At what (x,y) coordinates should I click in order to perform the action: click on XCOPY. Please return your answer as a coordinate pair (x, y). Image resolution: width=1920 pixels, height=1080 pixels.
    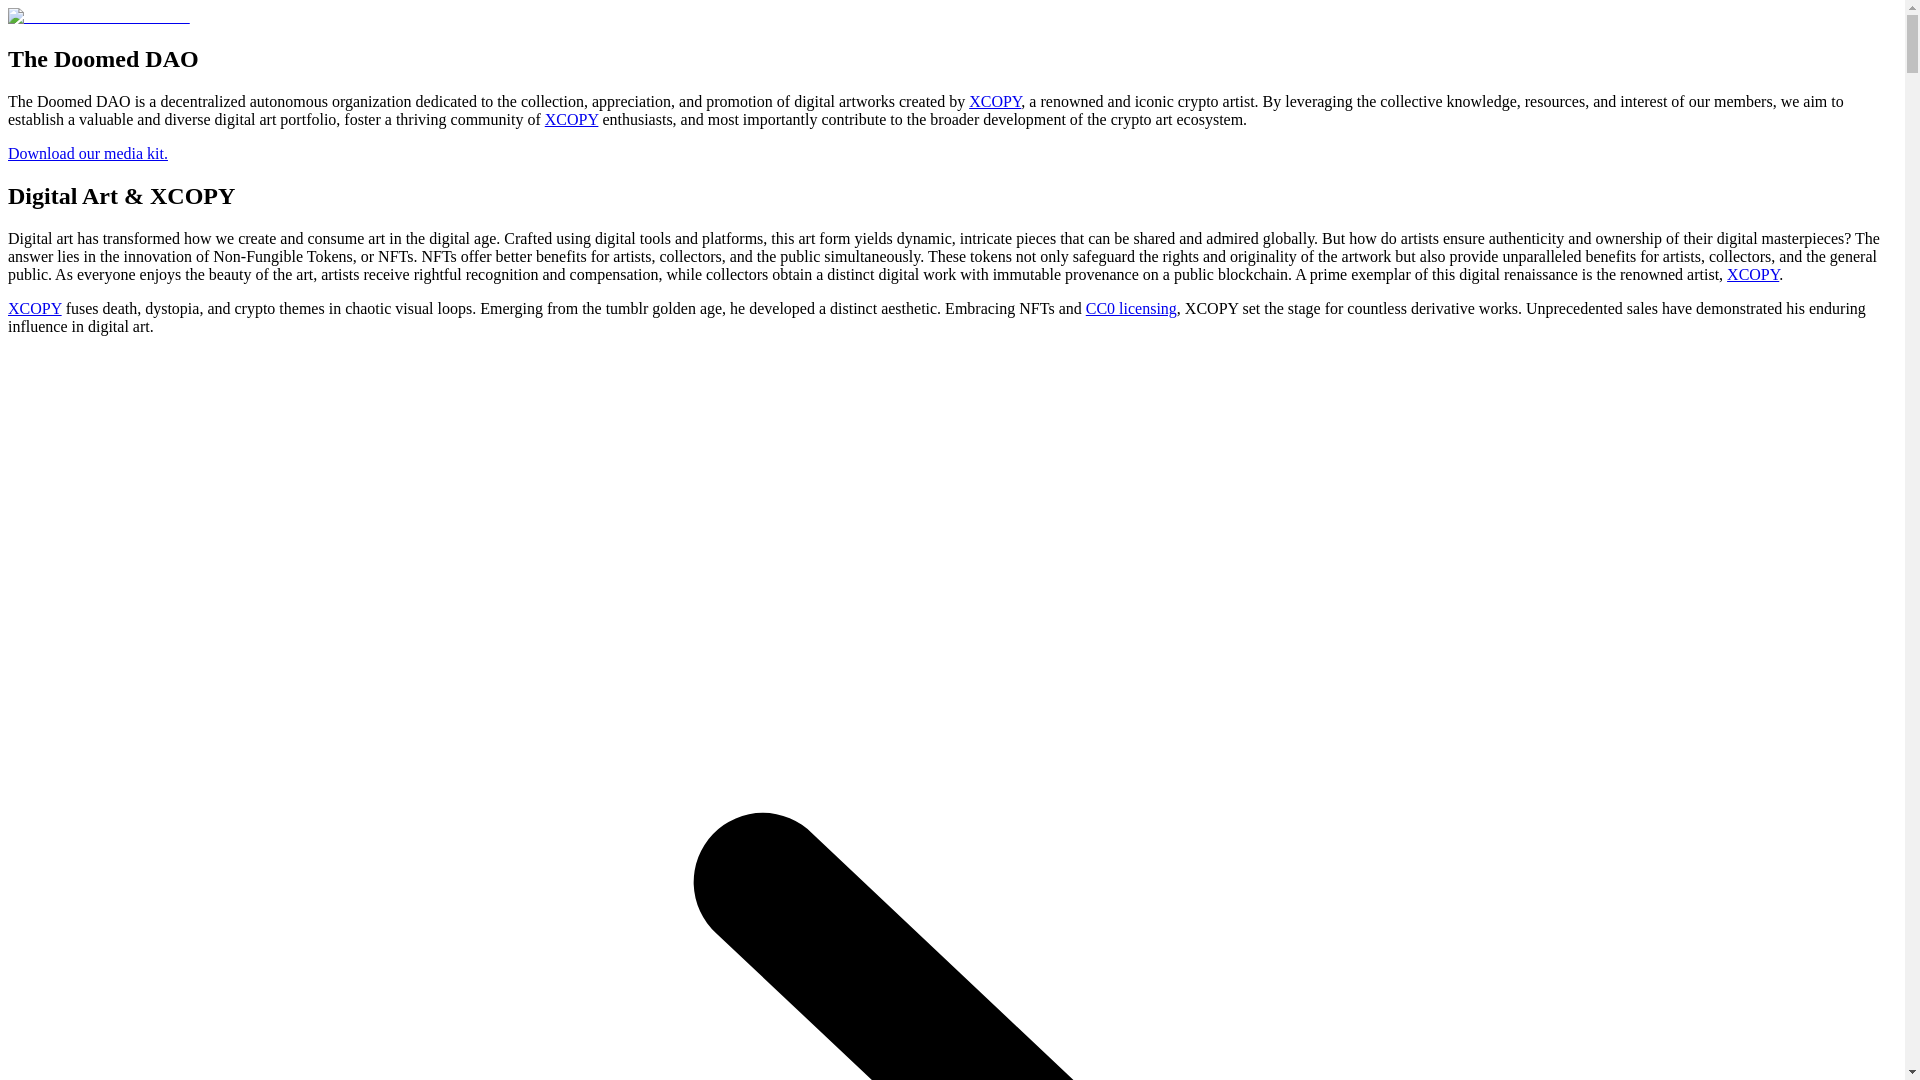
    Looking at the image, I should click on (995, 101).